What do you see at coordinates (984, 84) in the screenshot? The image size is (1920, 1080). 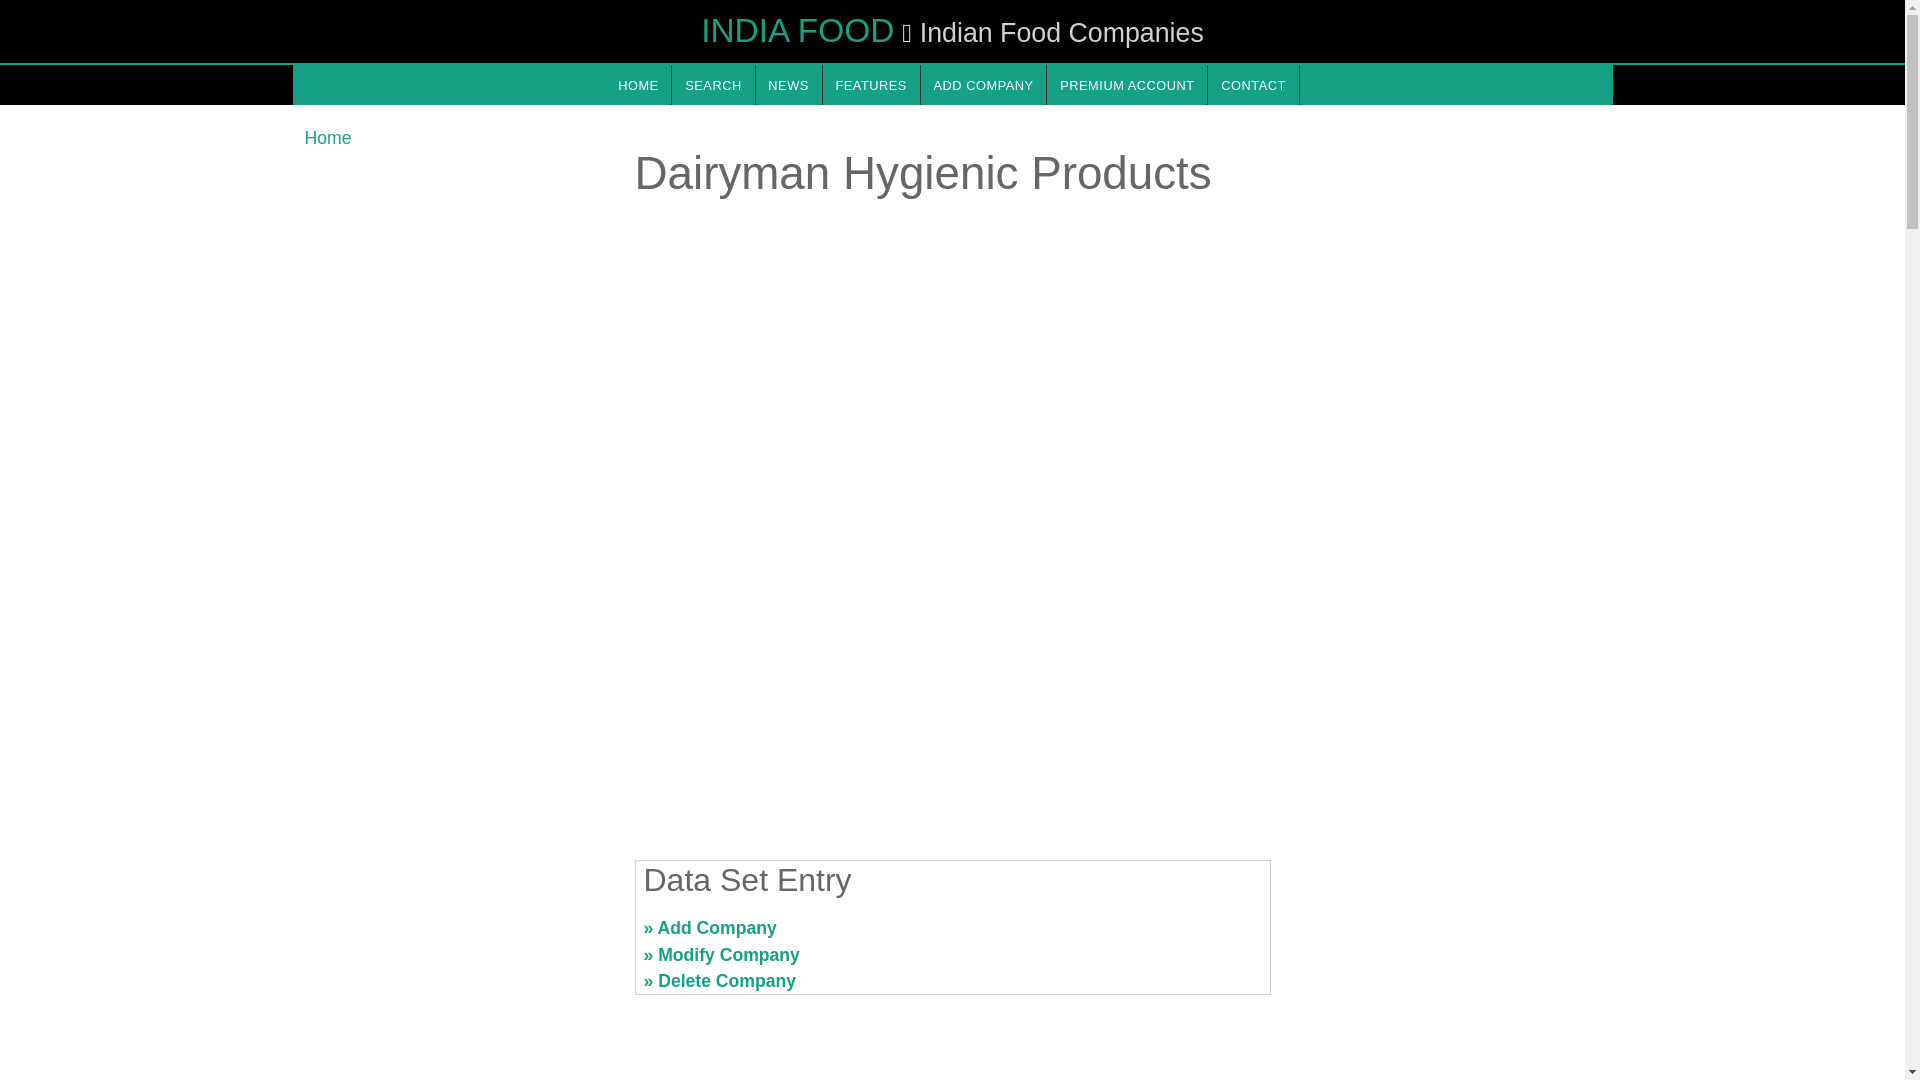 I see `Add a new company` at bounding box center [984, 84].